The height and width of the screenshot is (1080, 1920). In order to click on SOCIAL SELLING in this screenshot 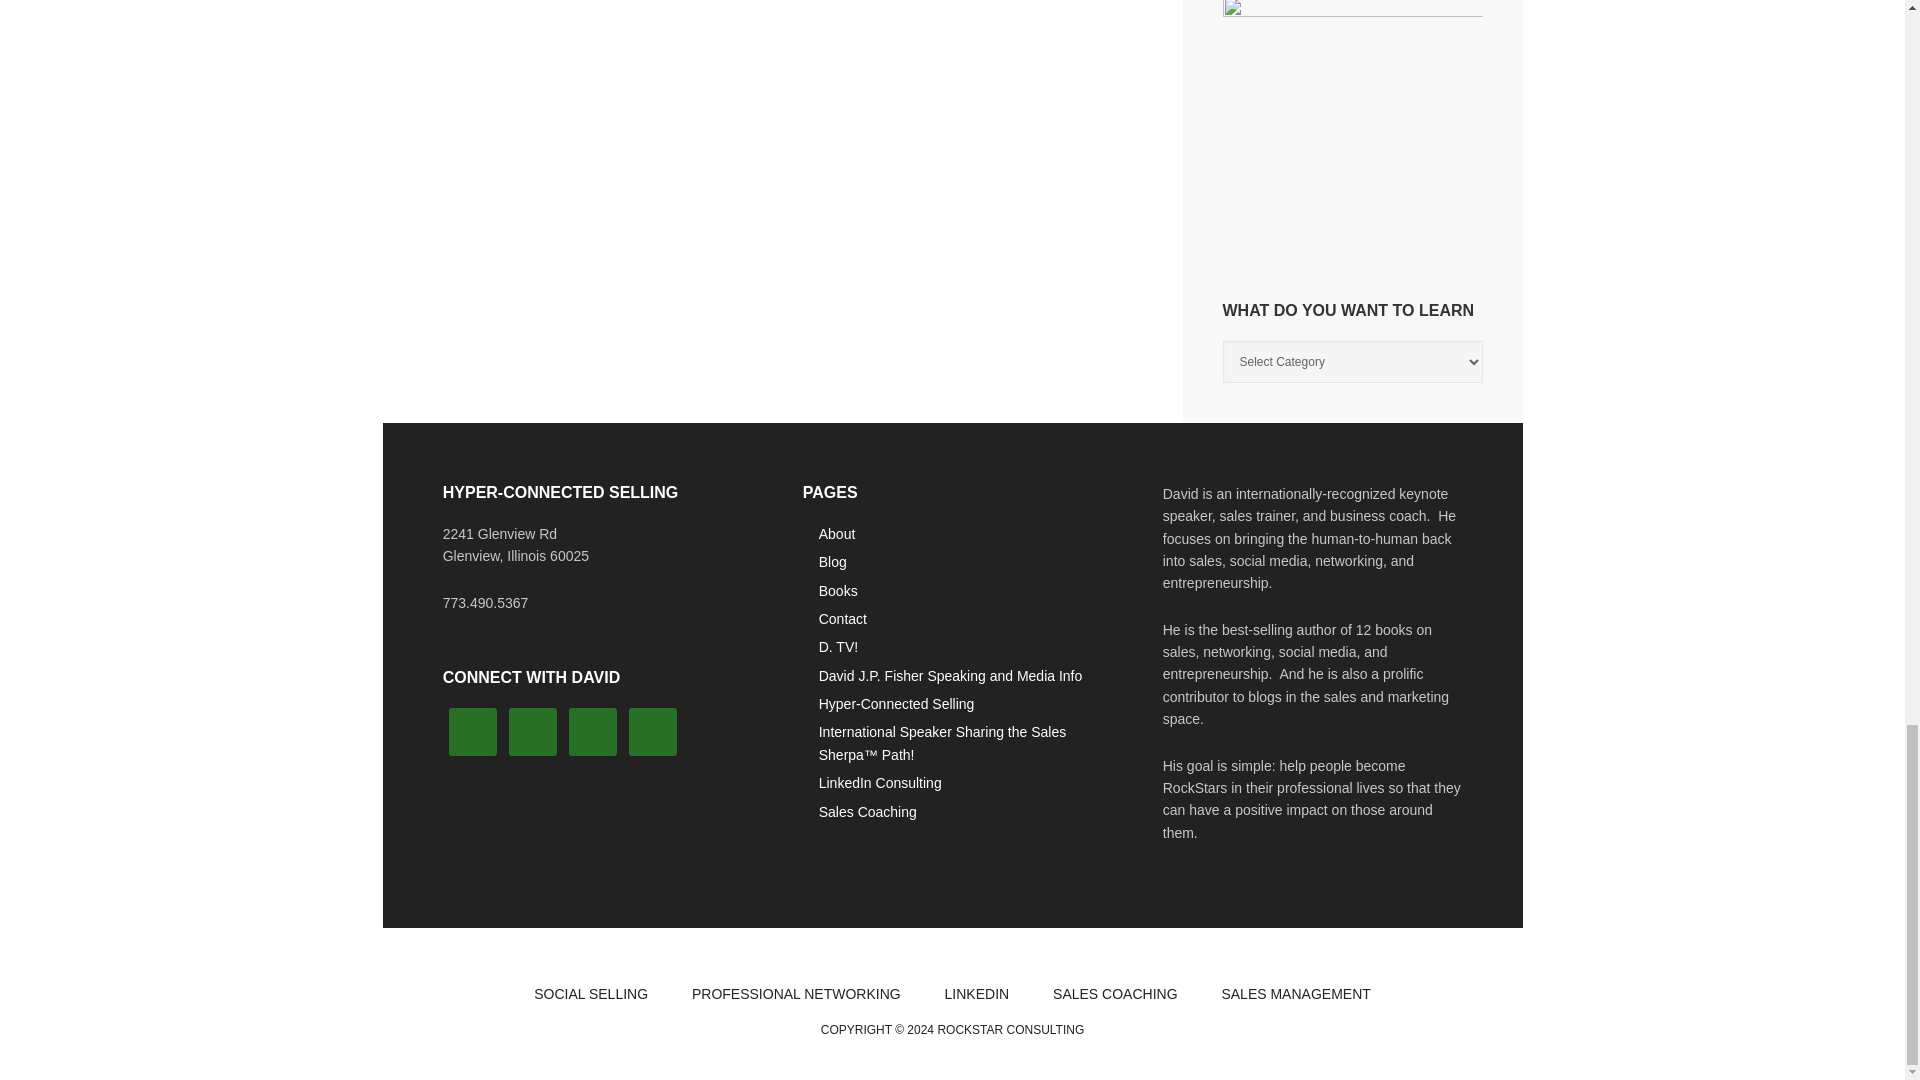, I will do `click(591, 994)`.